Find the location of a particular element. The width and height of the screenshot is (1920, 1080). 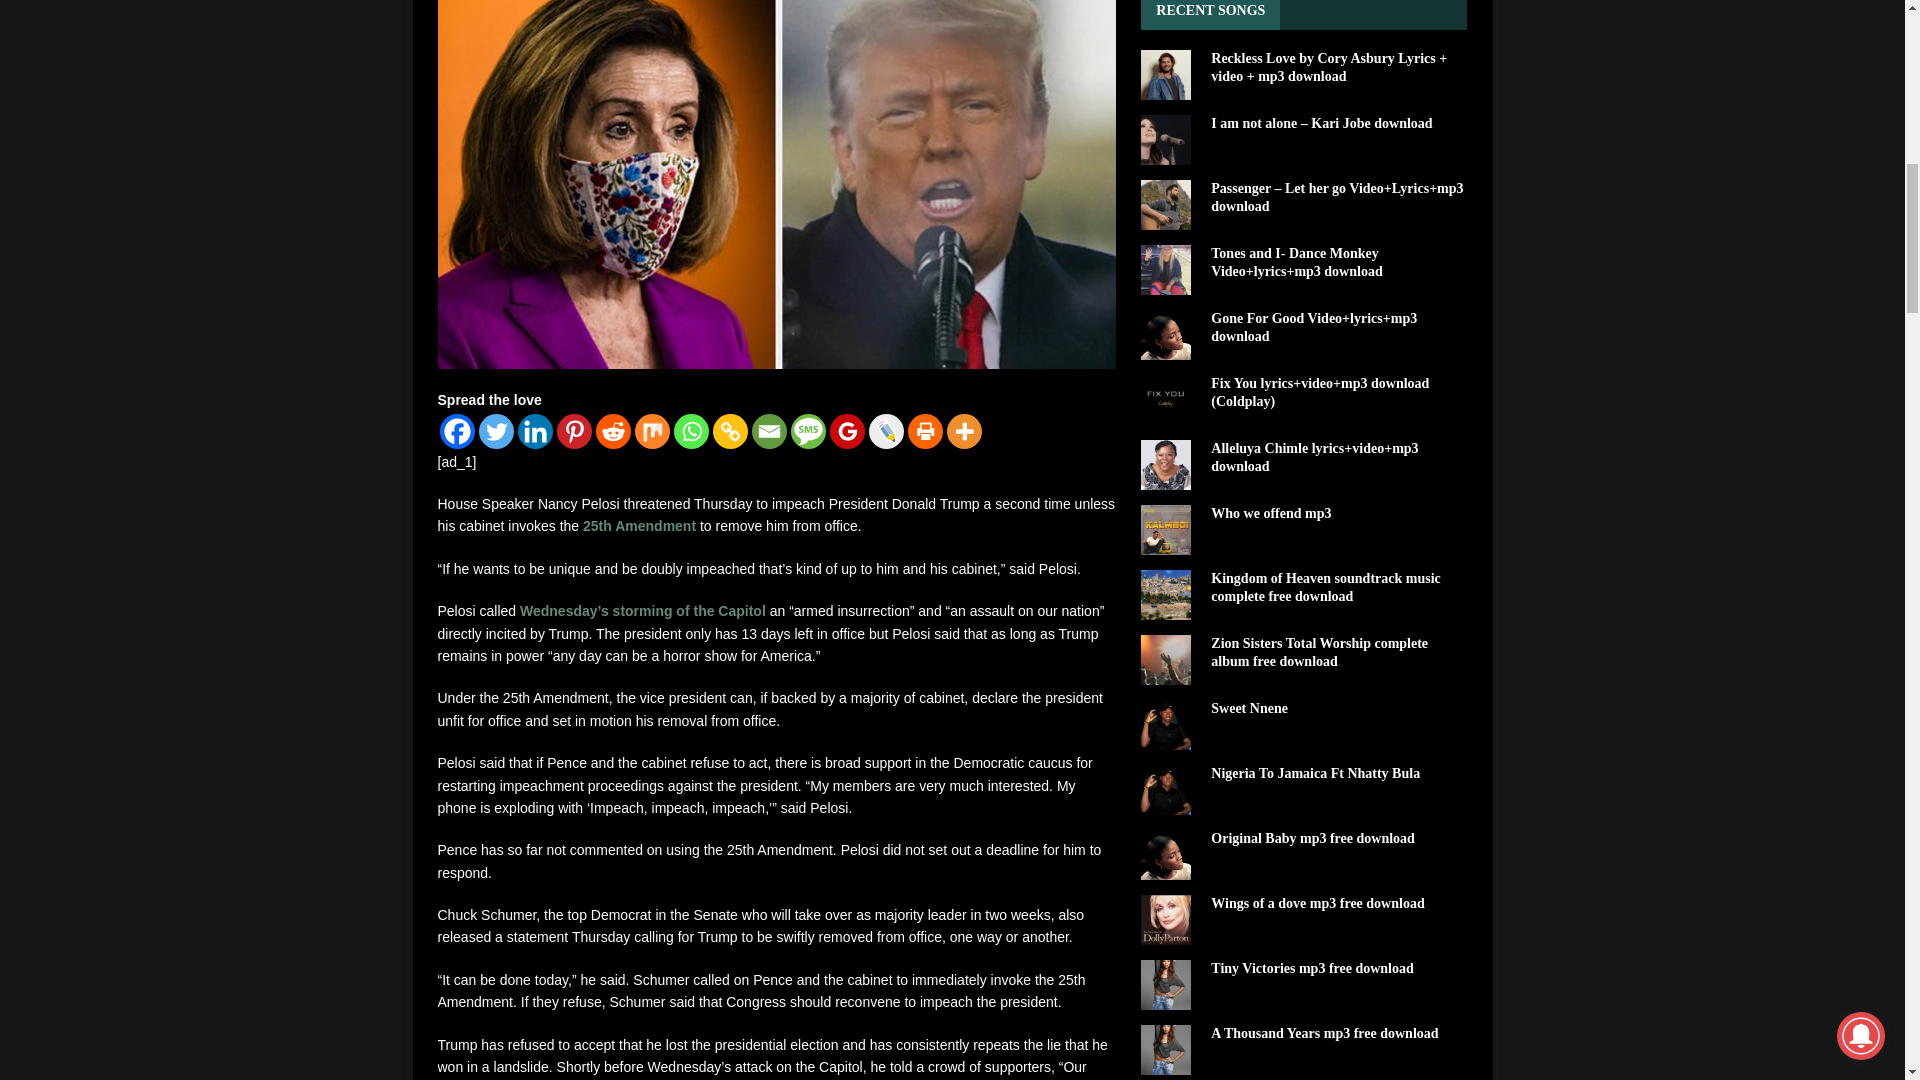

Pinterest is located at coordinates (574, 431).